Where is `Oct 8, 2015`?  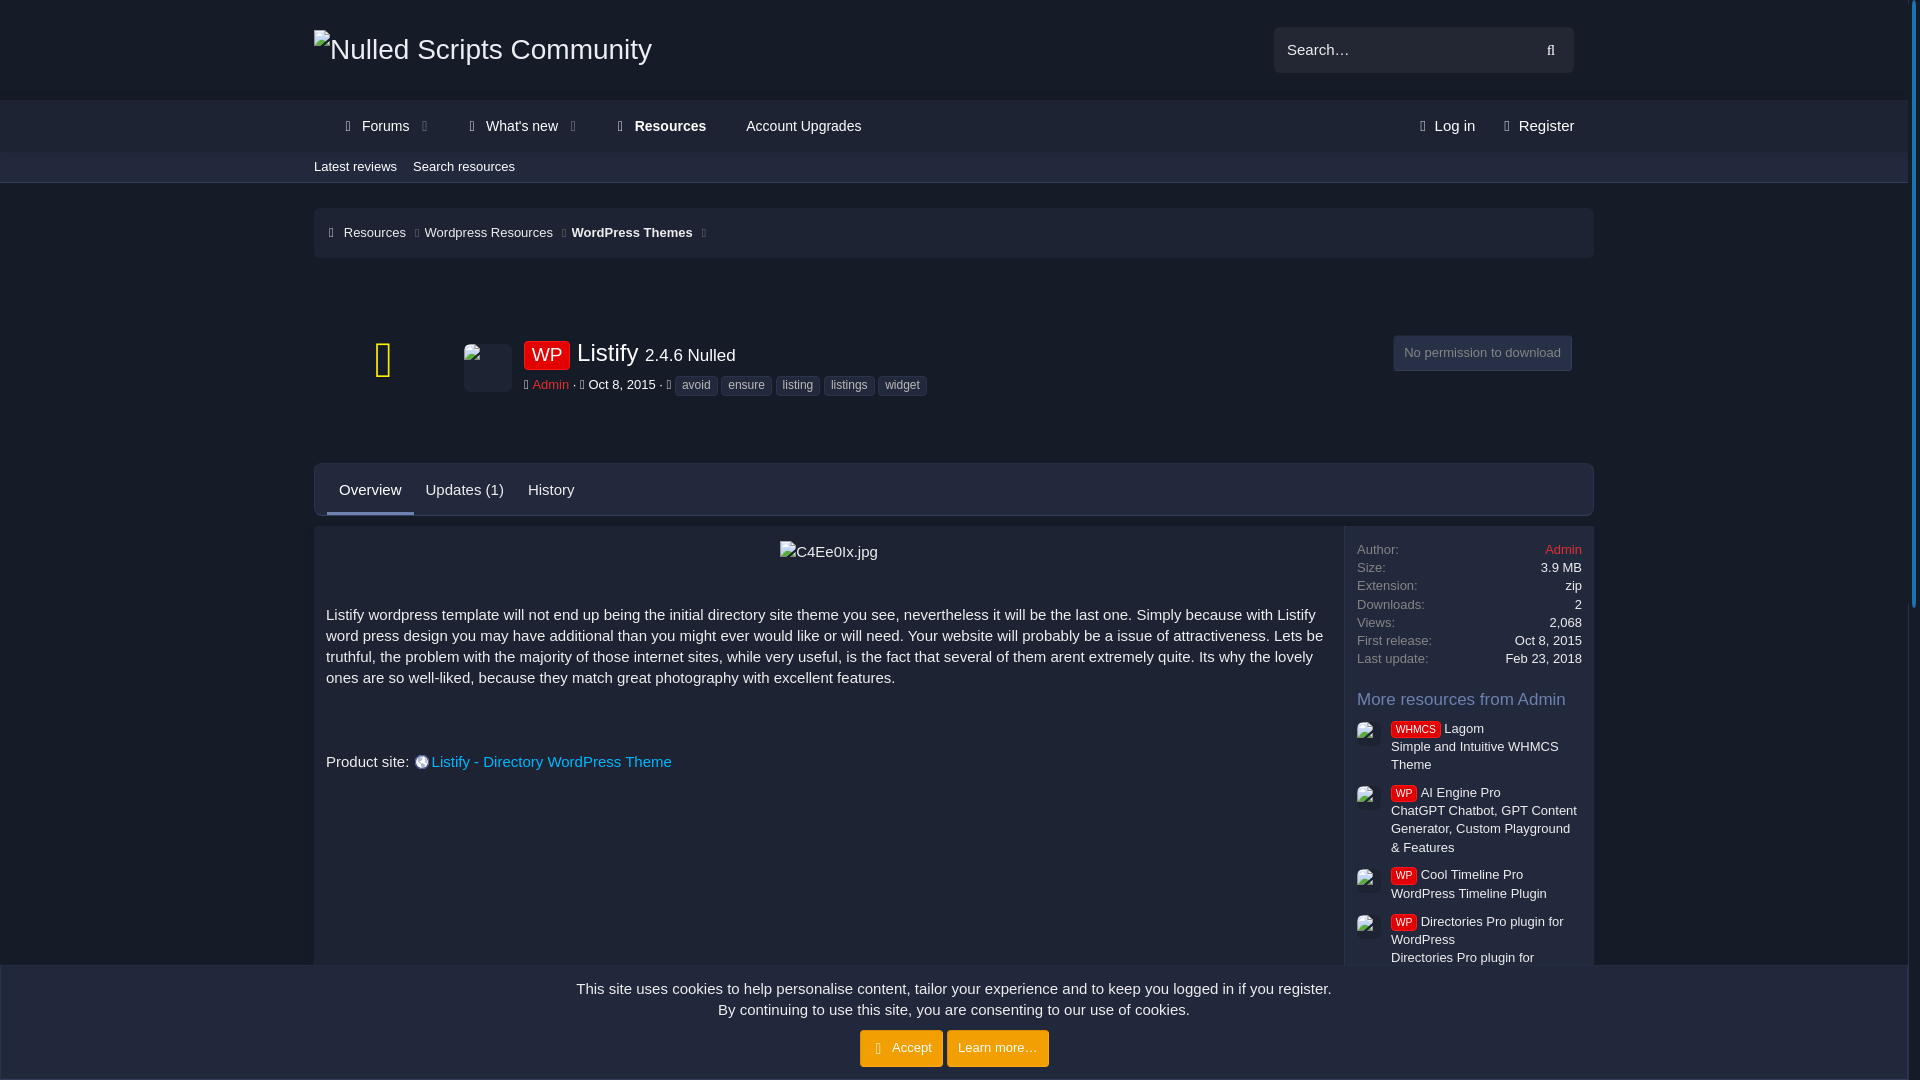
Oct 8, 2015 is located at coordinates (488, 232).